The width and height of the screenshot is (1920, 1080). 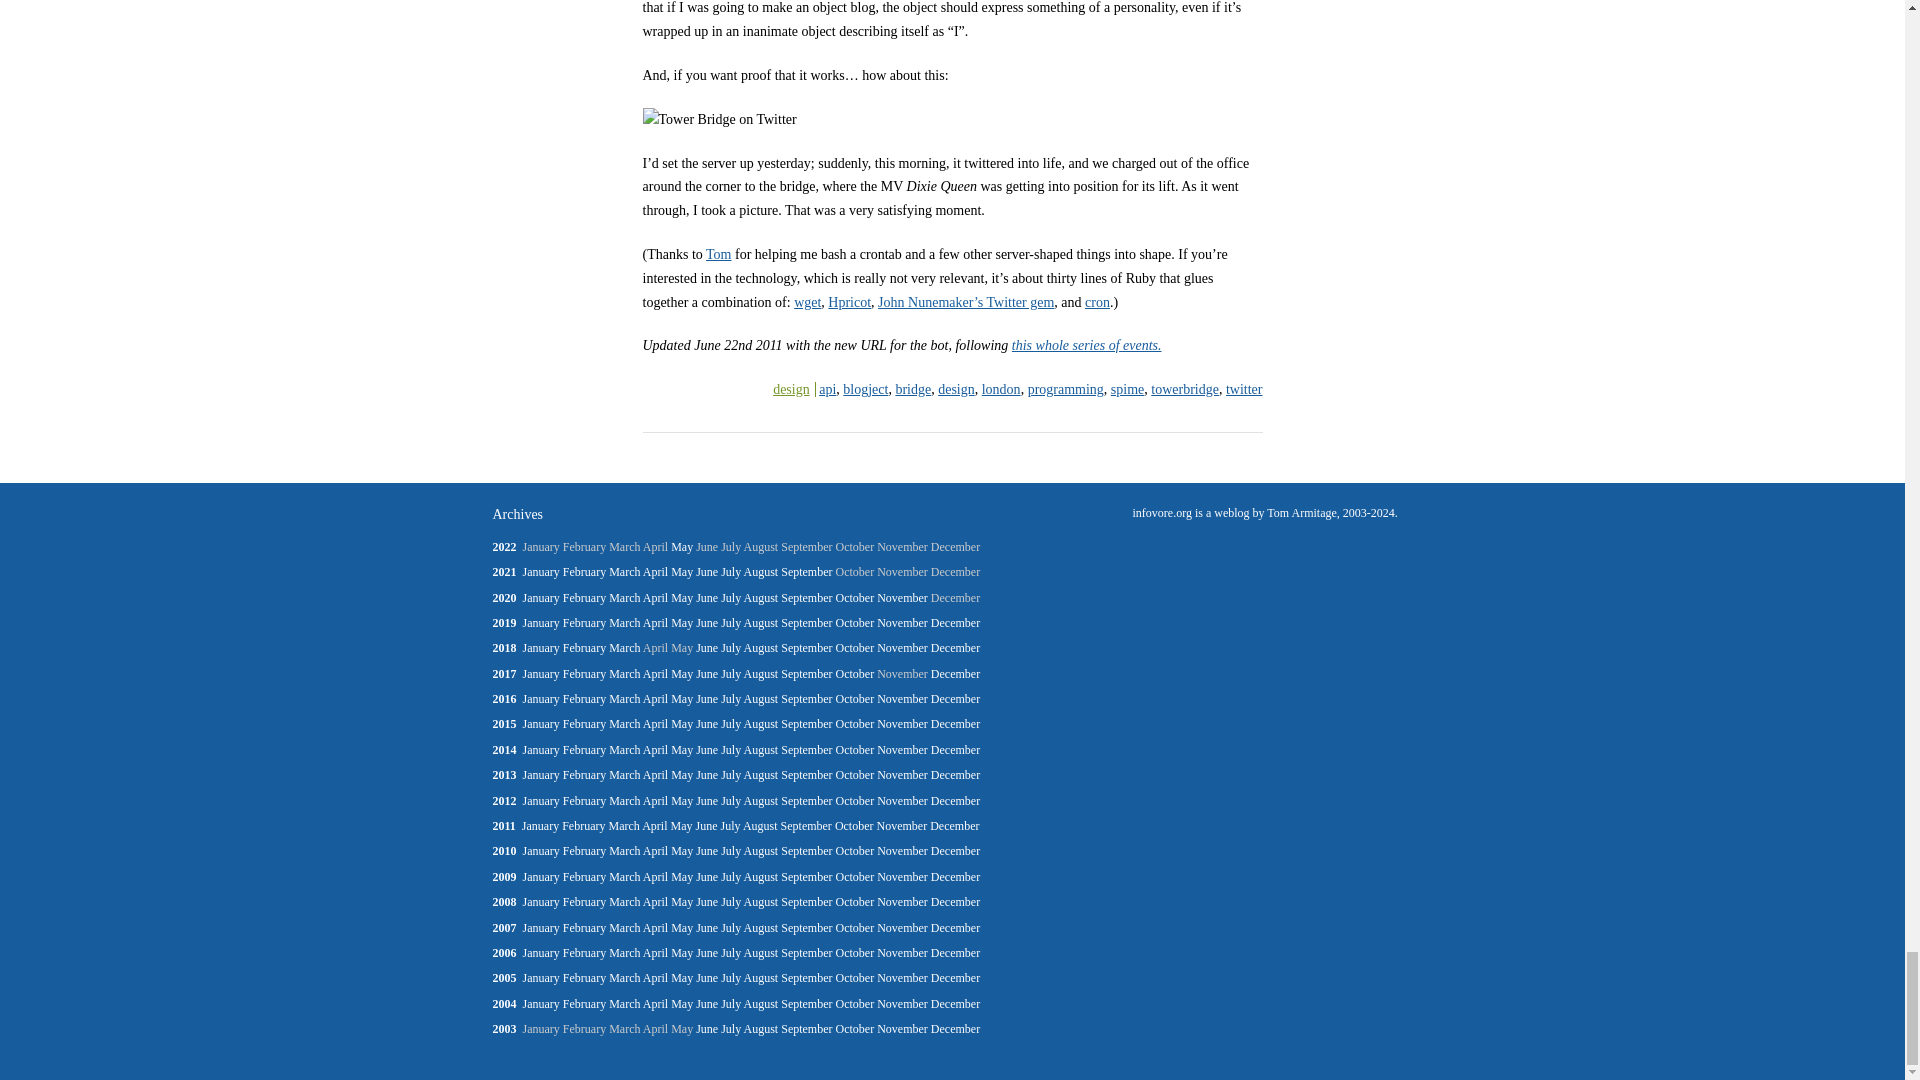 What do you see at coordinates (540, 571) in the screenshot?
I see `January 2021` at bounding box center [540, 571].